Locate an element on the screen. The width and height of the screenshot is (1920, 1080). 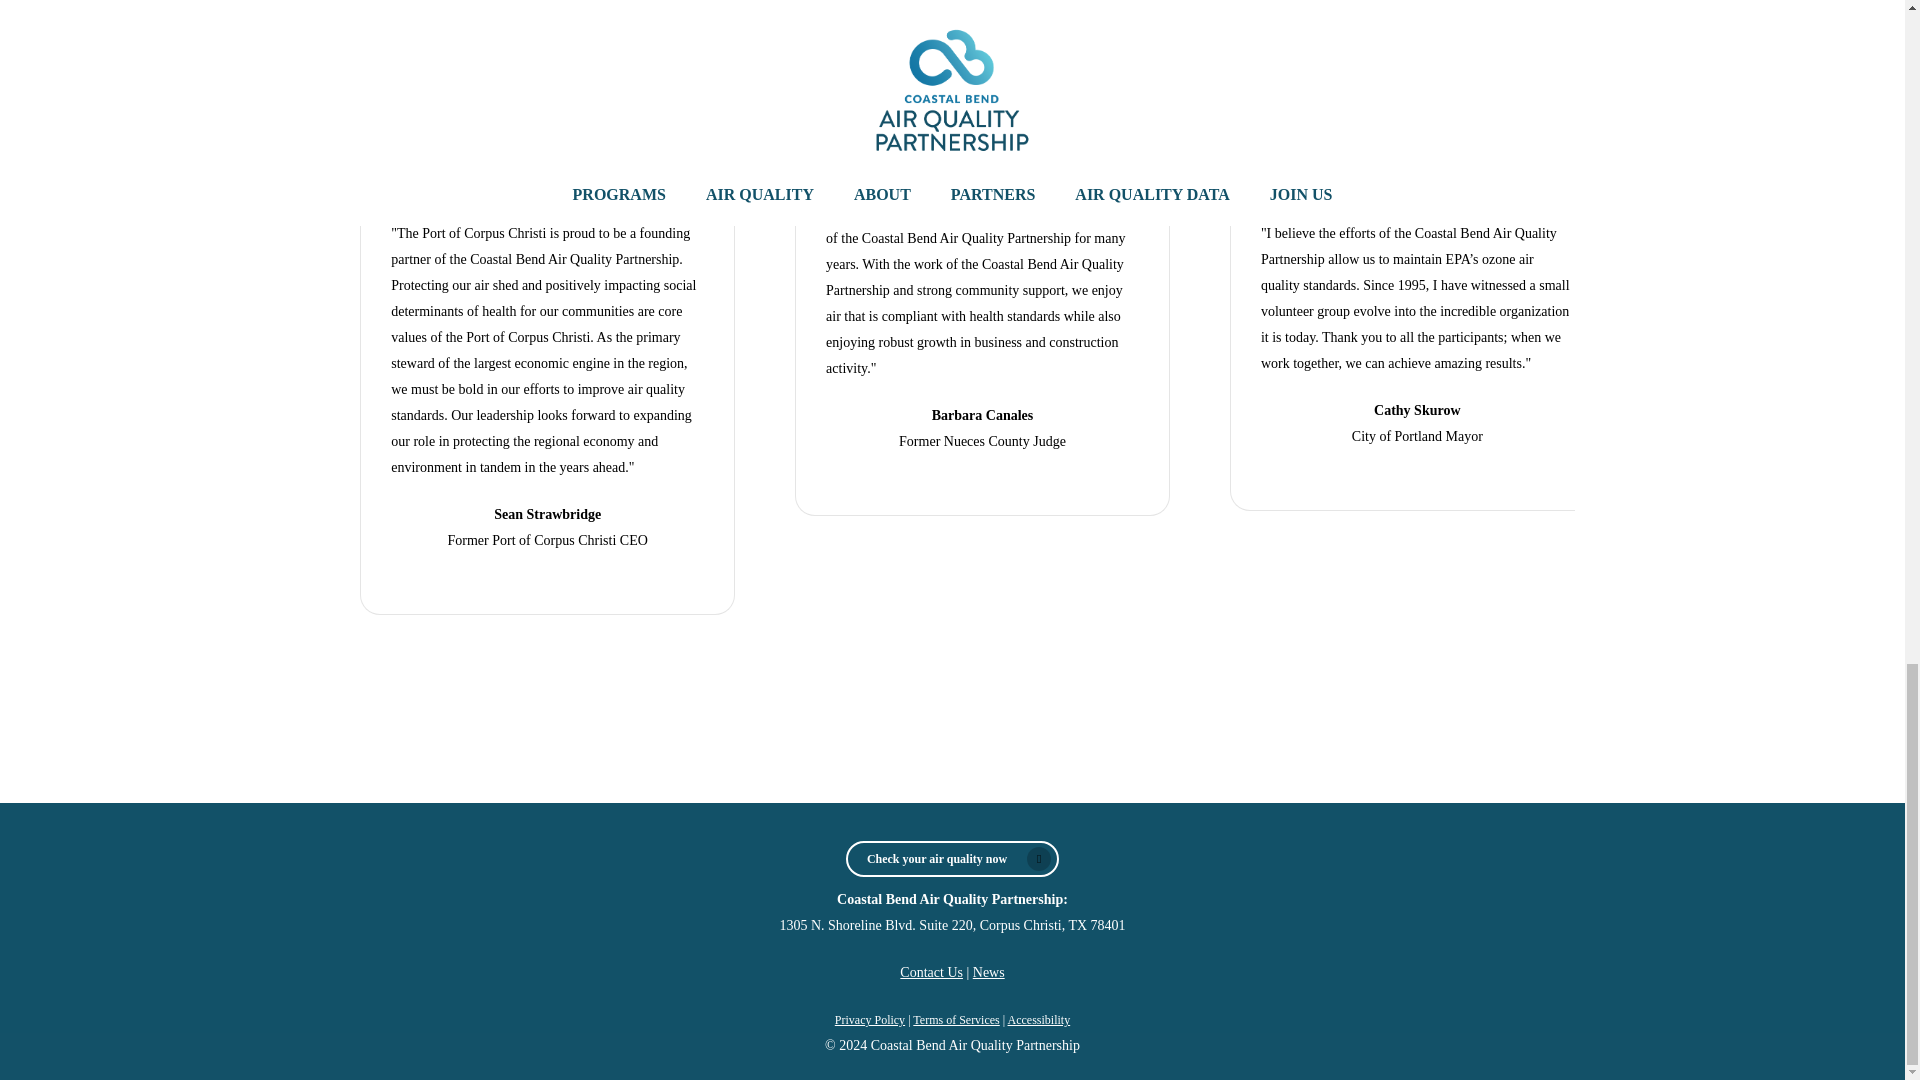
Privacy Policy is located at coordinates (870, 1020).